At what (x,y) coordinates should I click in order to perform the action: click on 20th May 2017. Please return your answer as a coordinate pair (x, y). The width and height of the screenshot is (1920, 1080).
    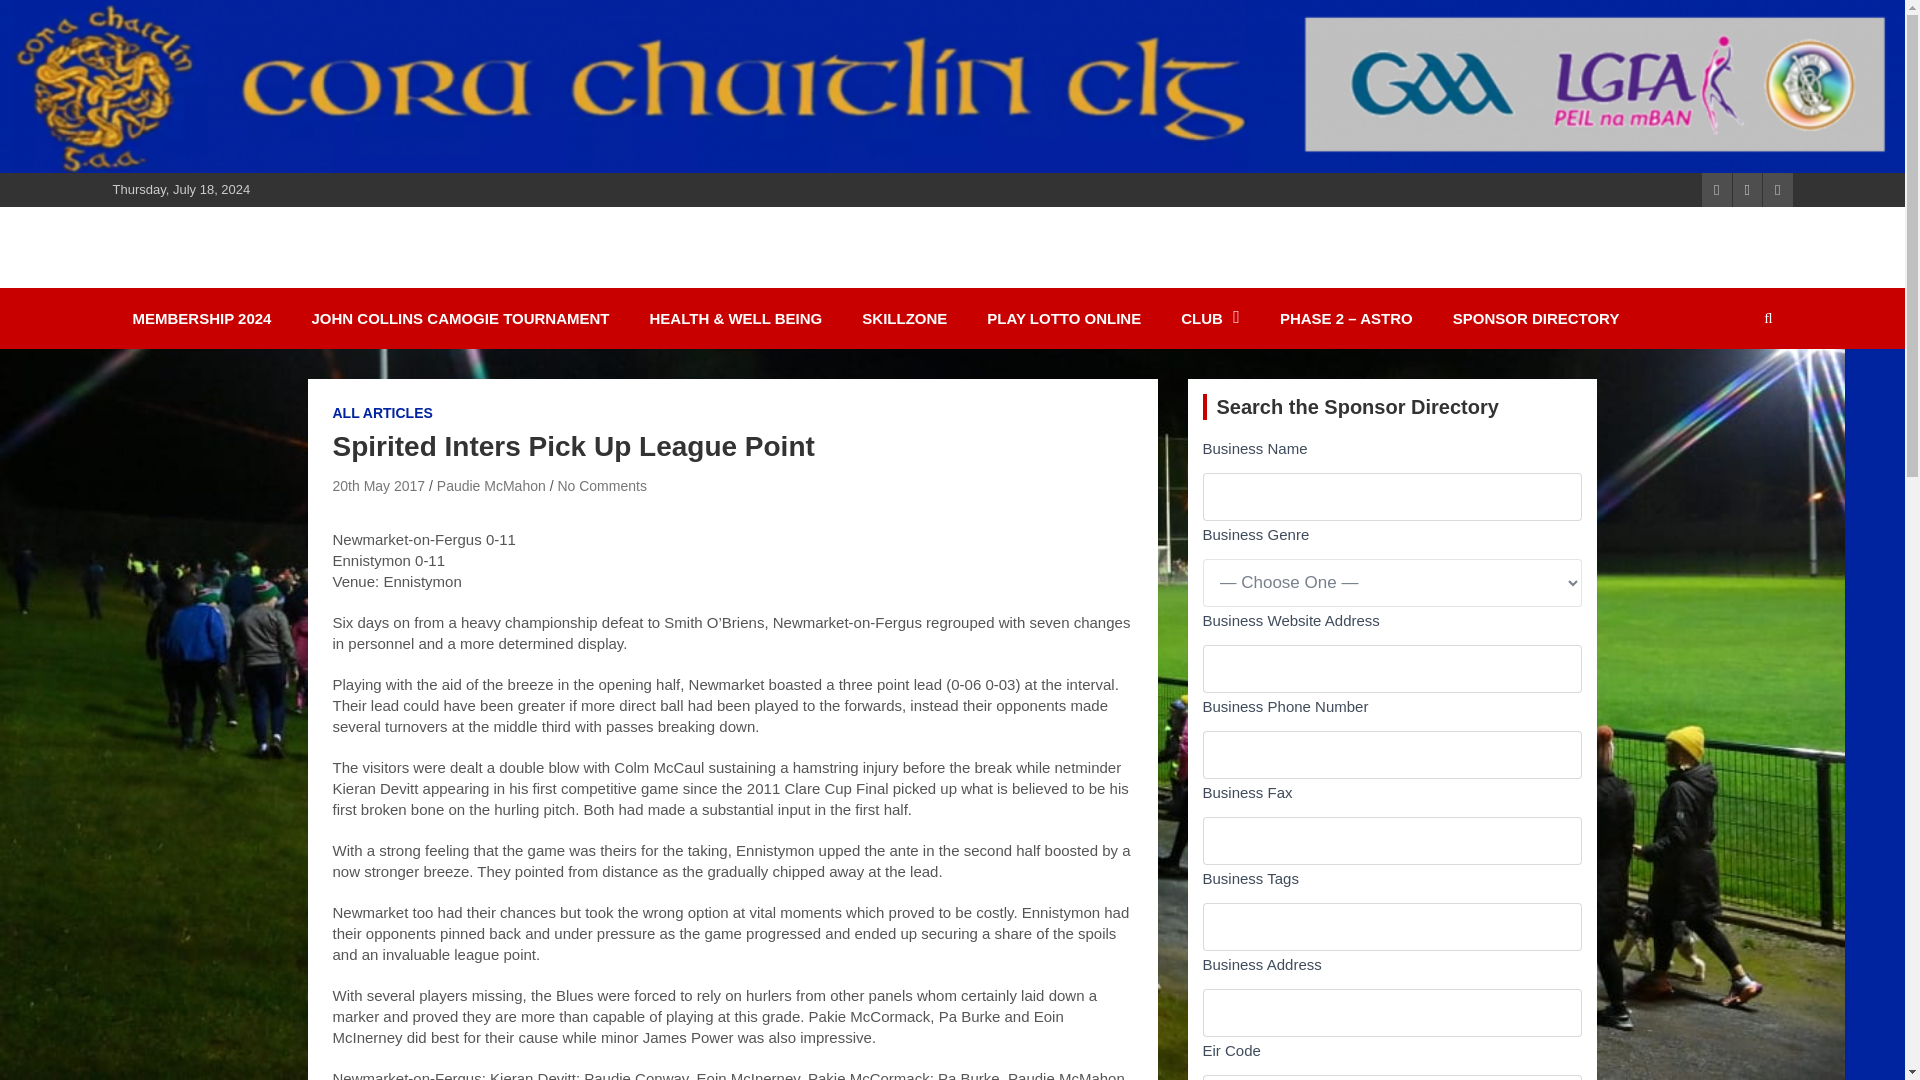
    Looking at the image, I should click on (378, 486).